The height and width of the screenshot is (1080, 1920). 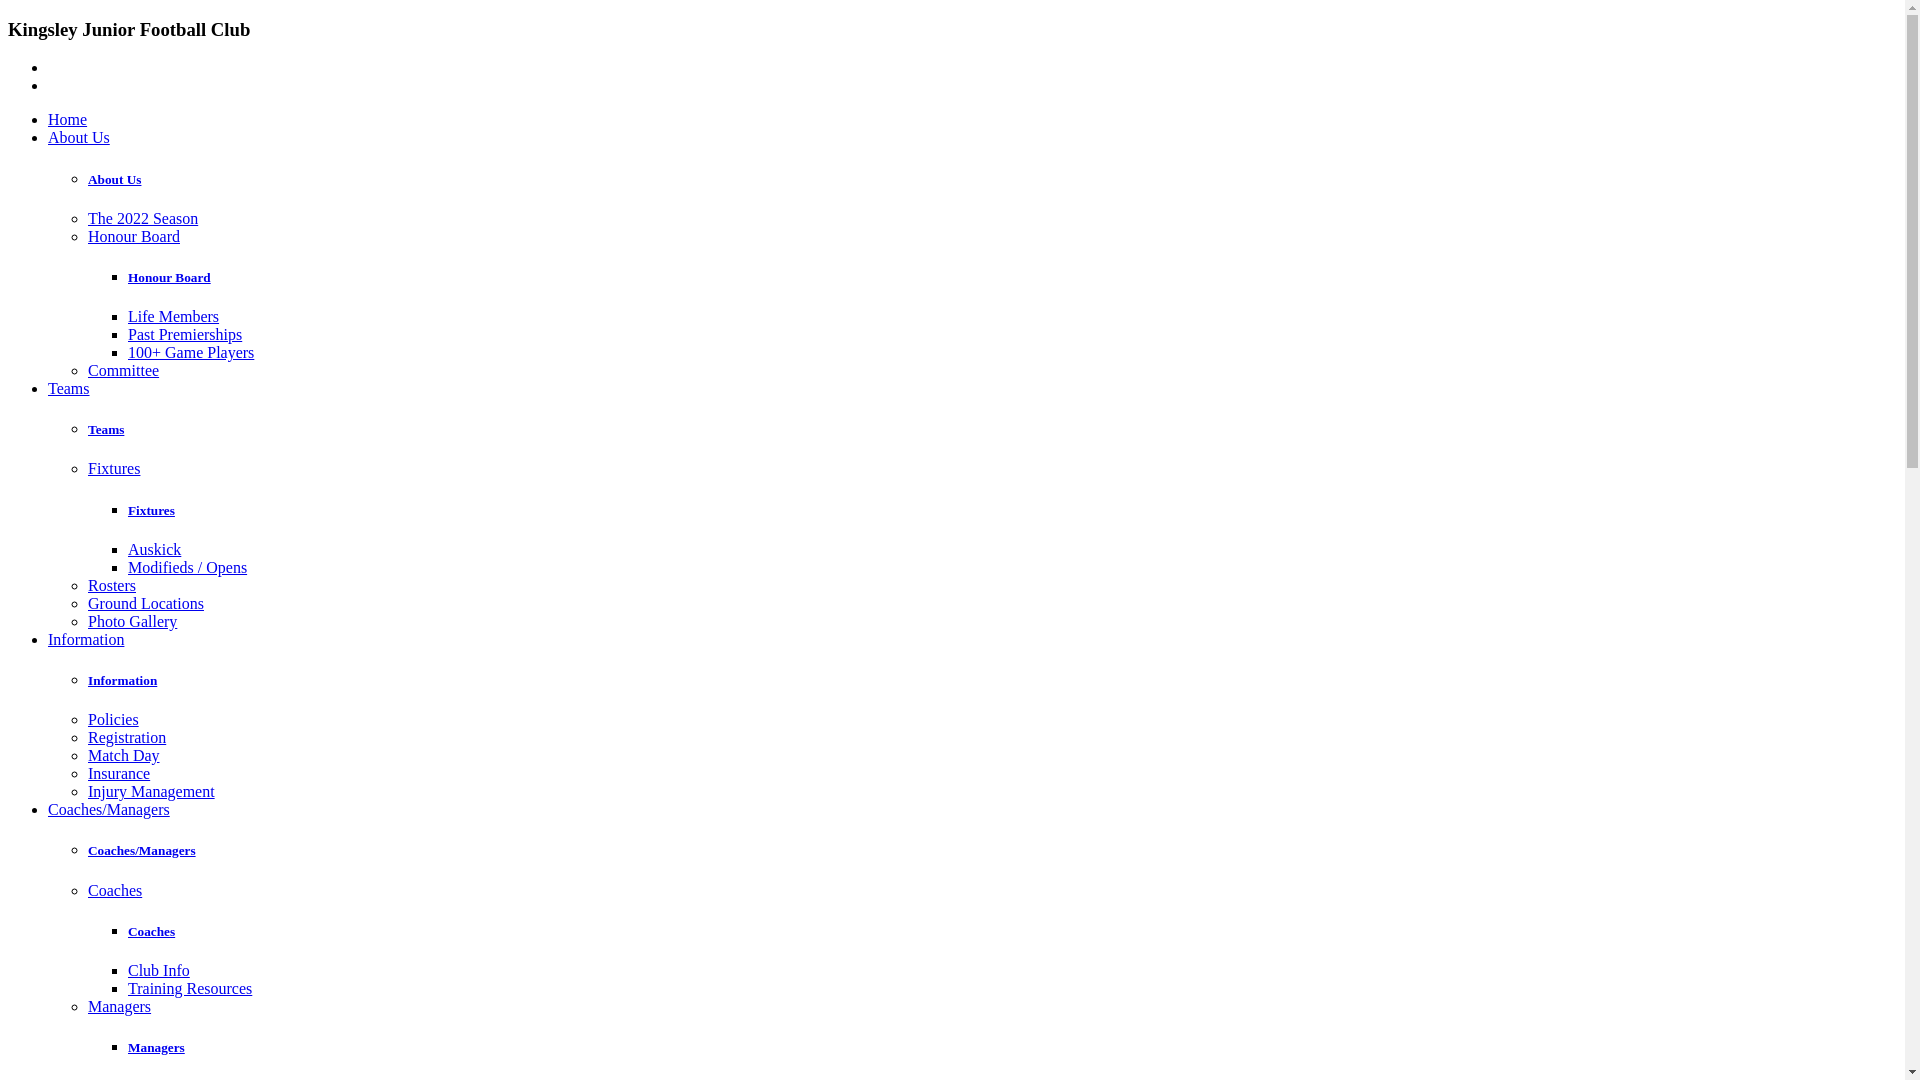 What do you see at coordinates (114, 720) in the screenshot?
I see `Policies` at bounding box center [114, 720].